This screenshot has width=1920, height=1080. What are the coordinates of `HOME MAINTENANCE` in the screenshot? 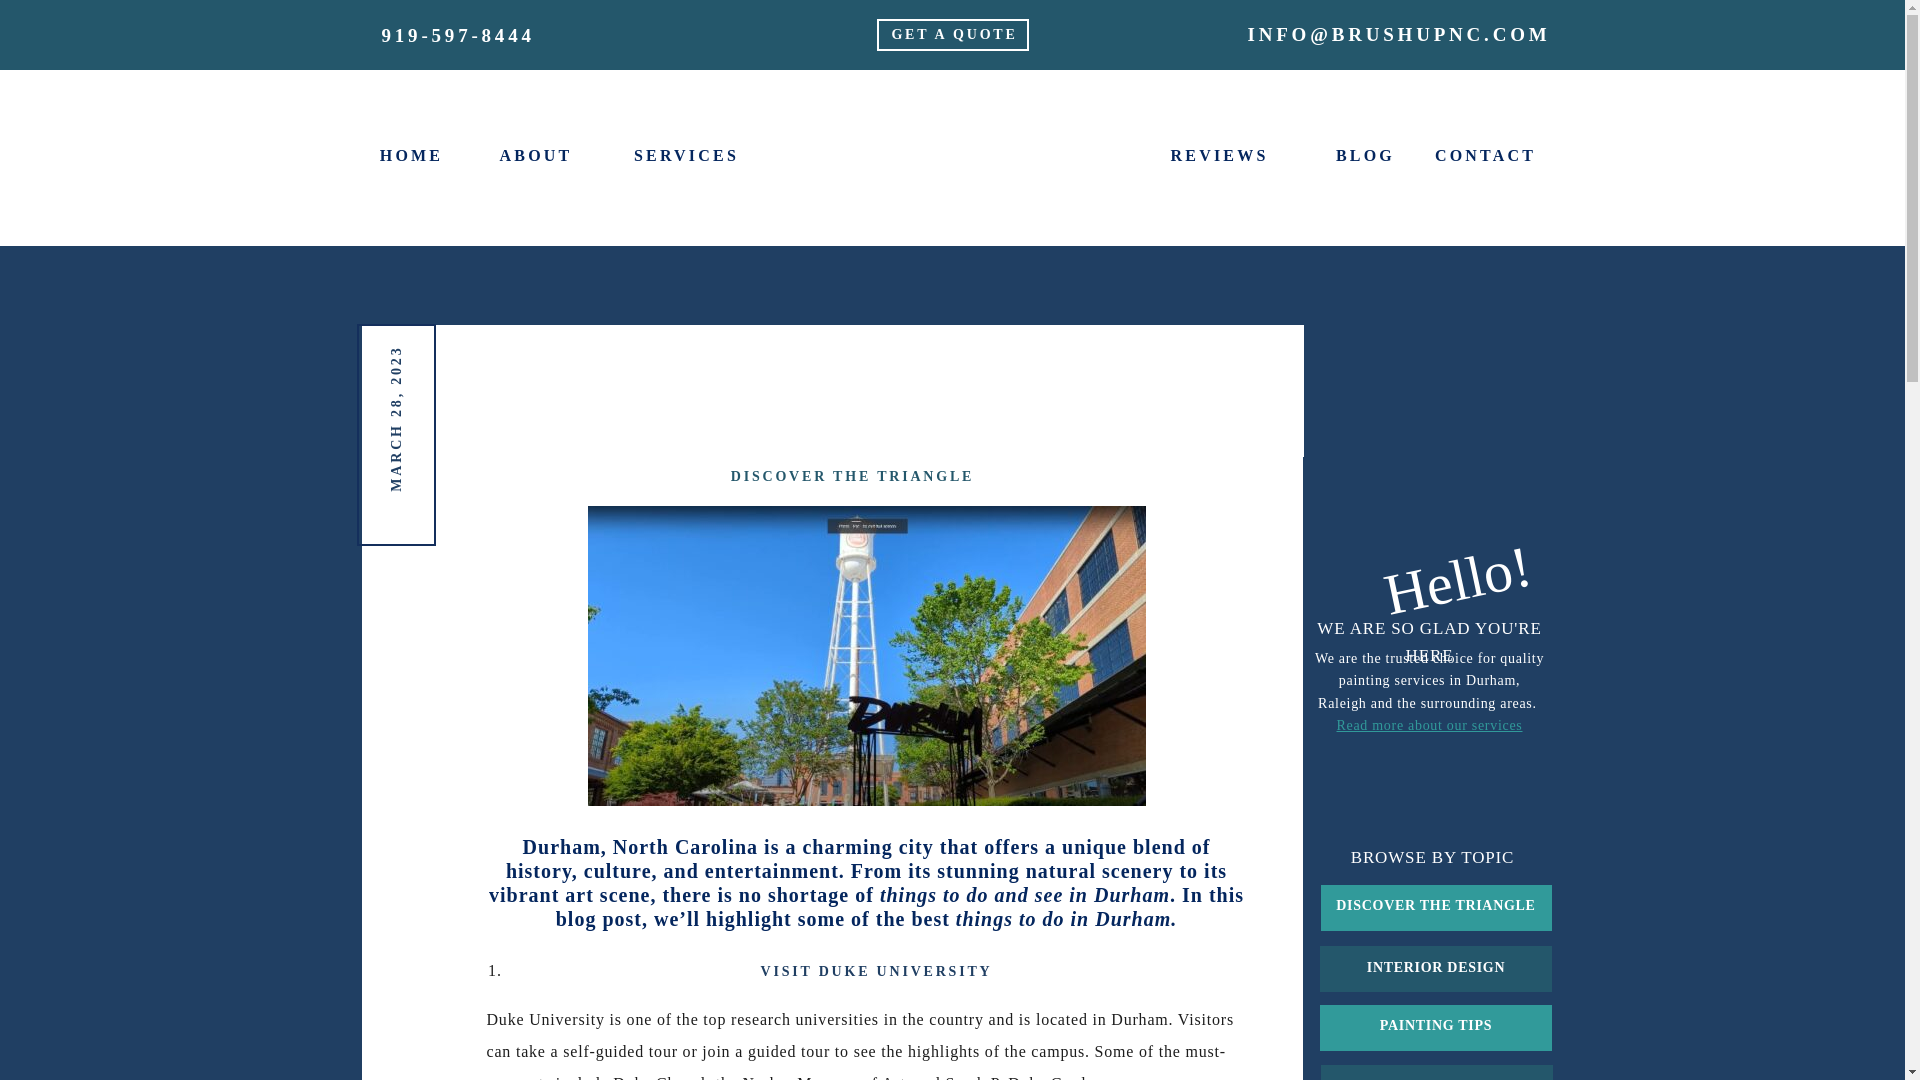 It's located at (1442, 1072).